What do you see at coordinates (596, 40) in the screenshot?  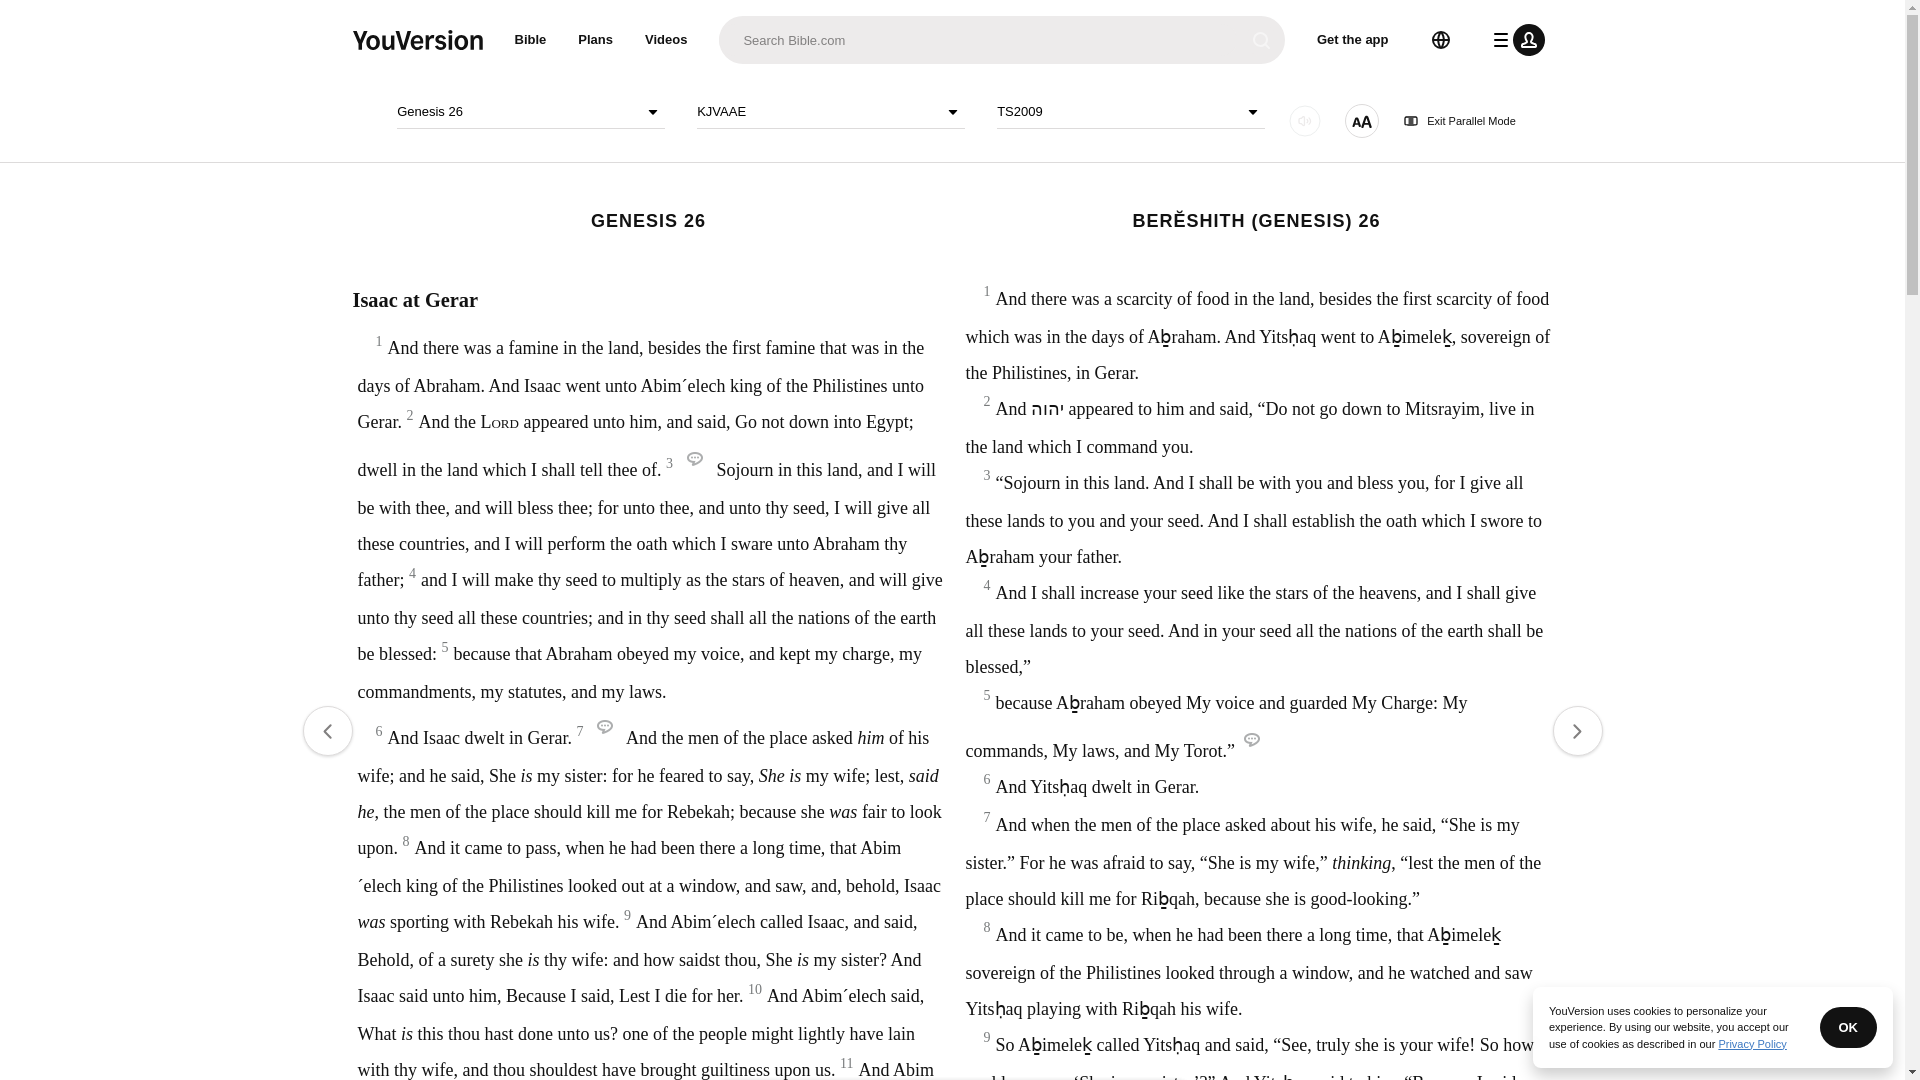 I see `Plans` at bounding box center [596, 40].